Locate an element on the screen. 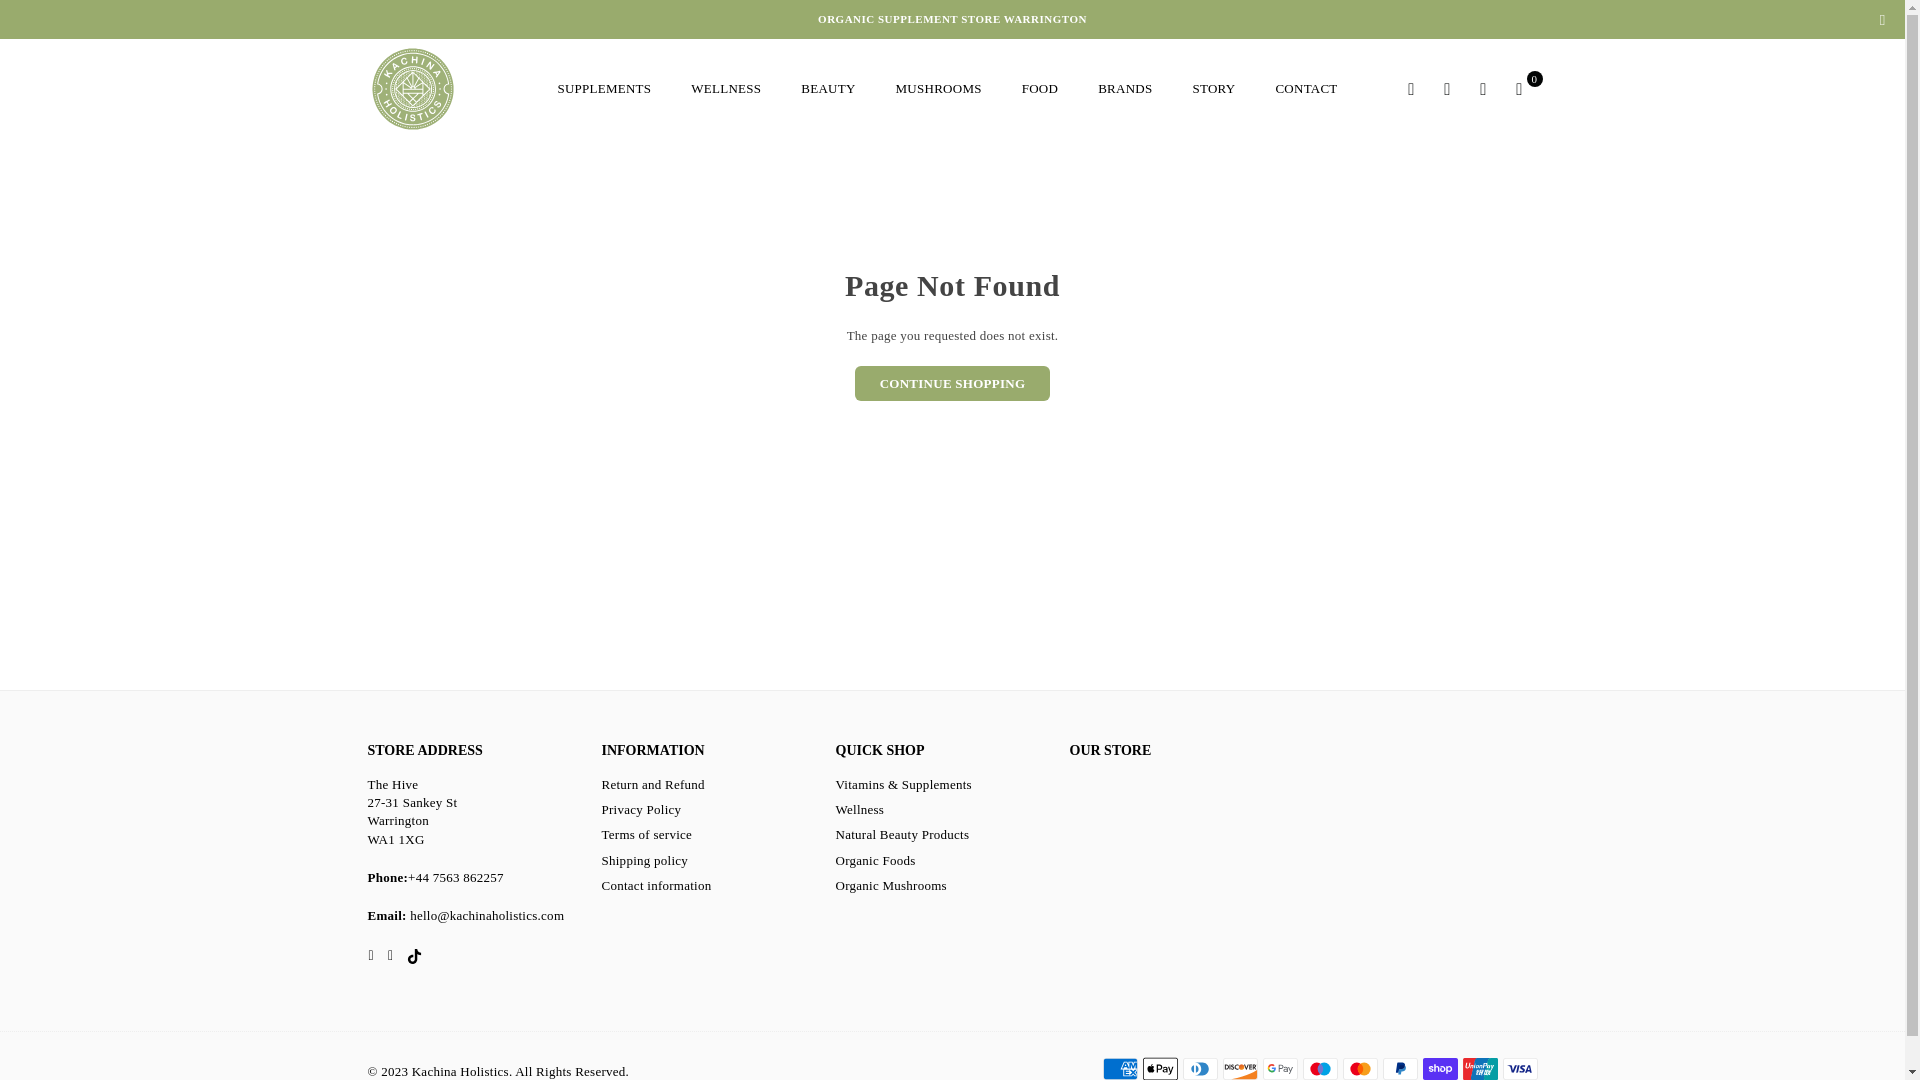 This screenshot has height=1080, width=1920. Kachina Holistics on TikTok is located at coordinates (414, 955).